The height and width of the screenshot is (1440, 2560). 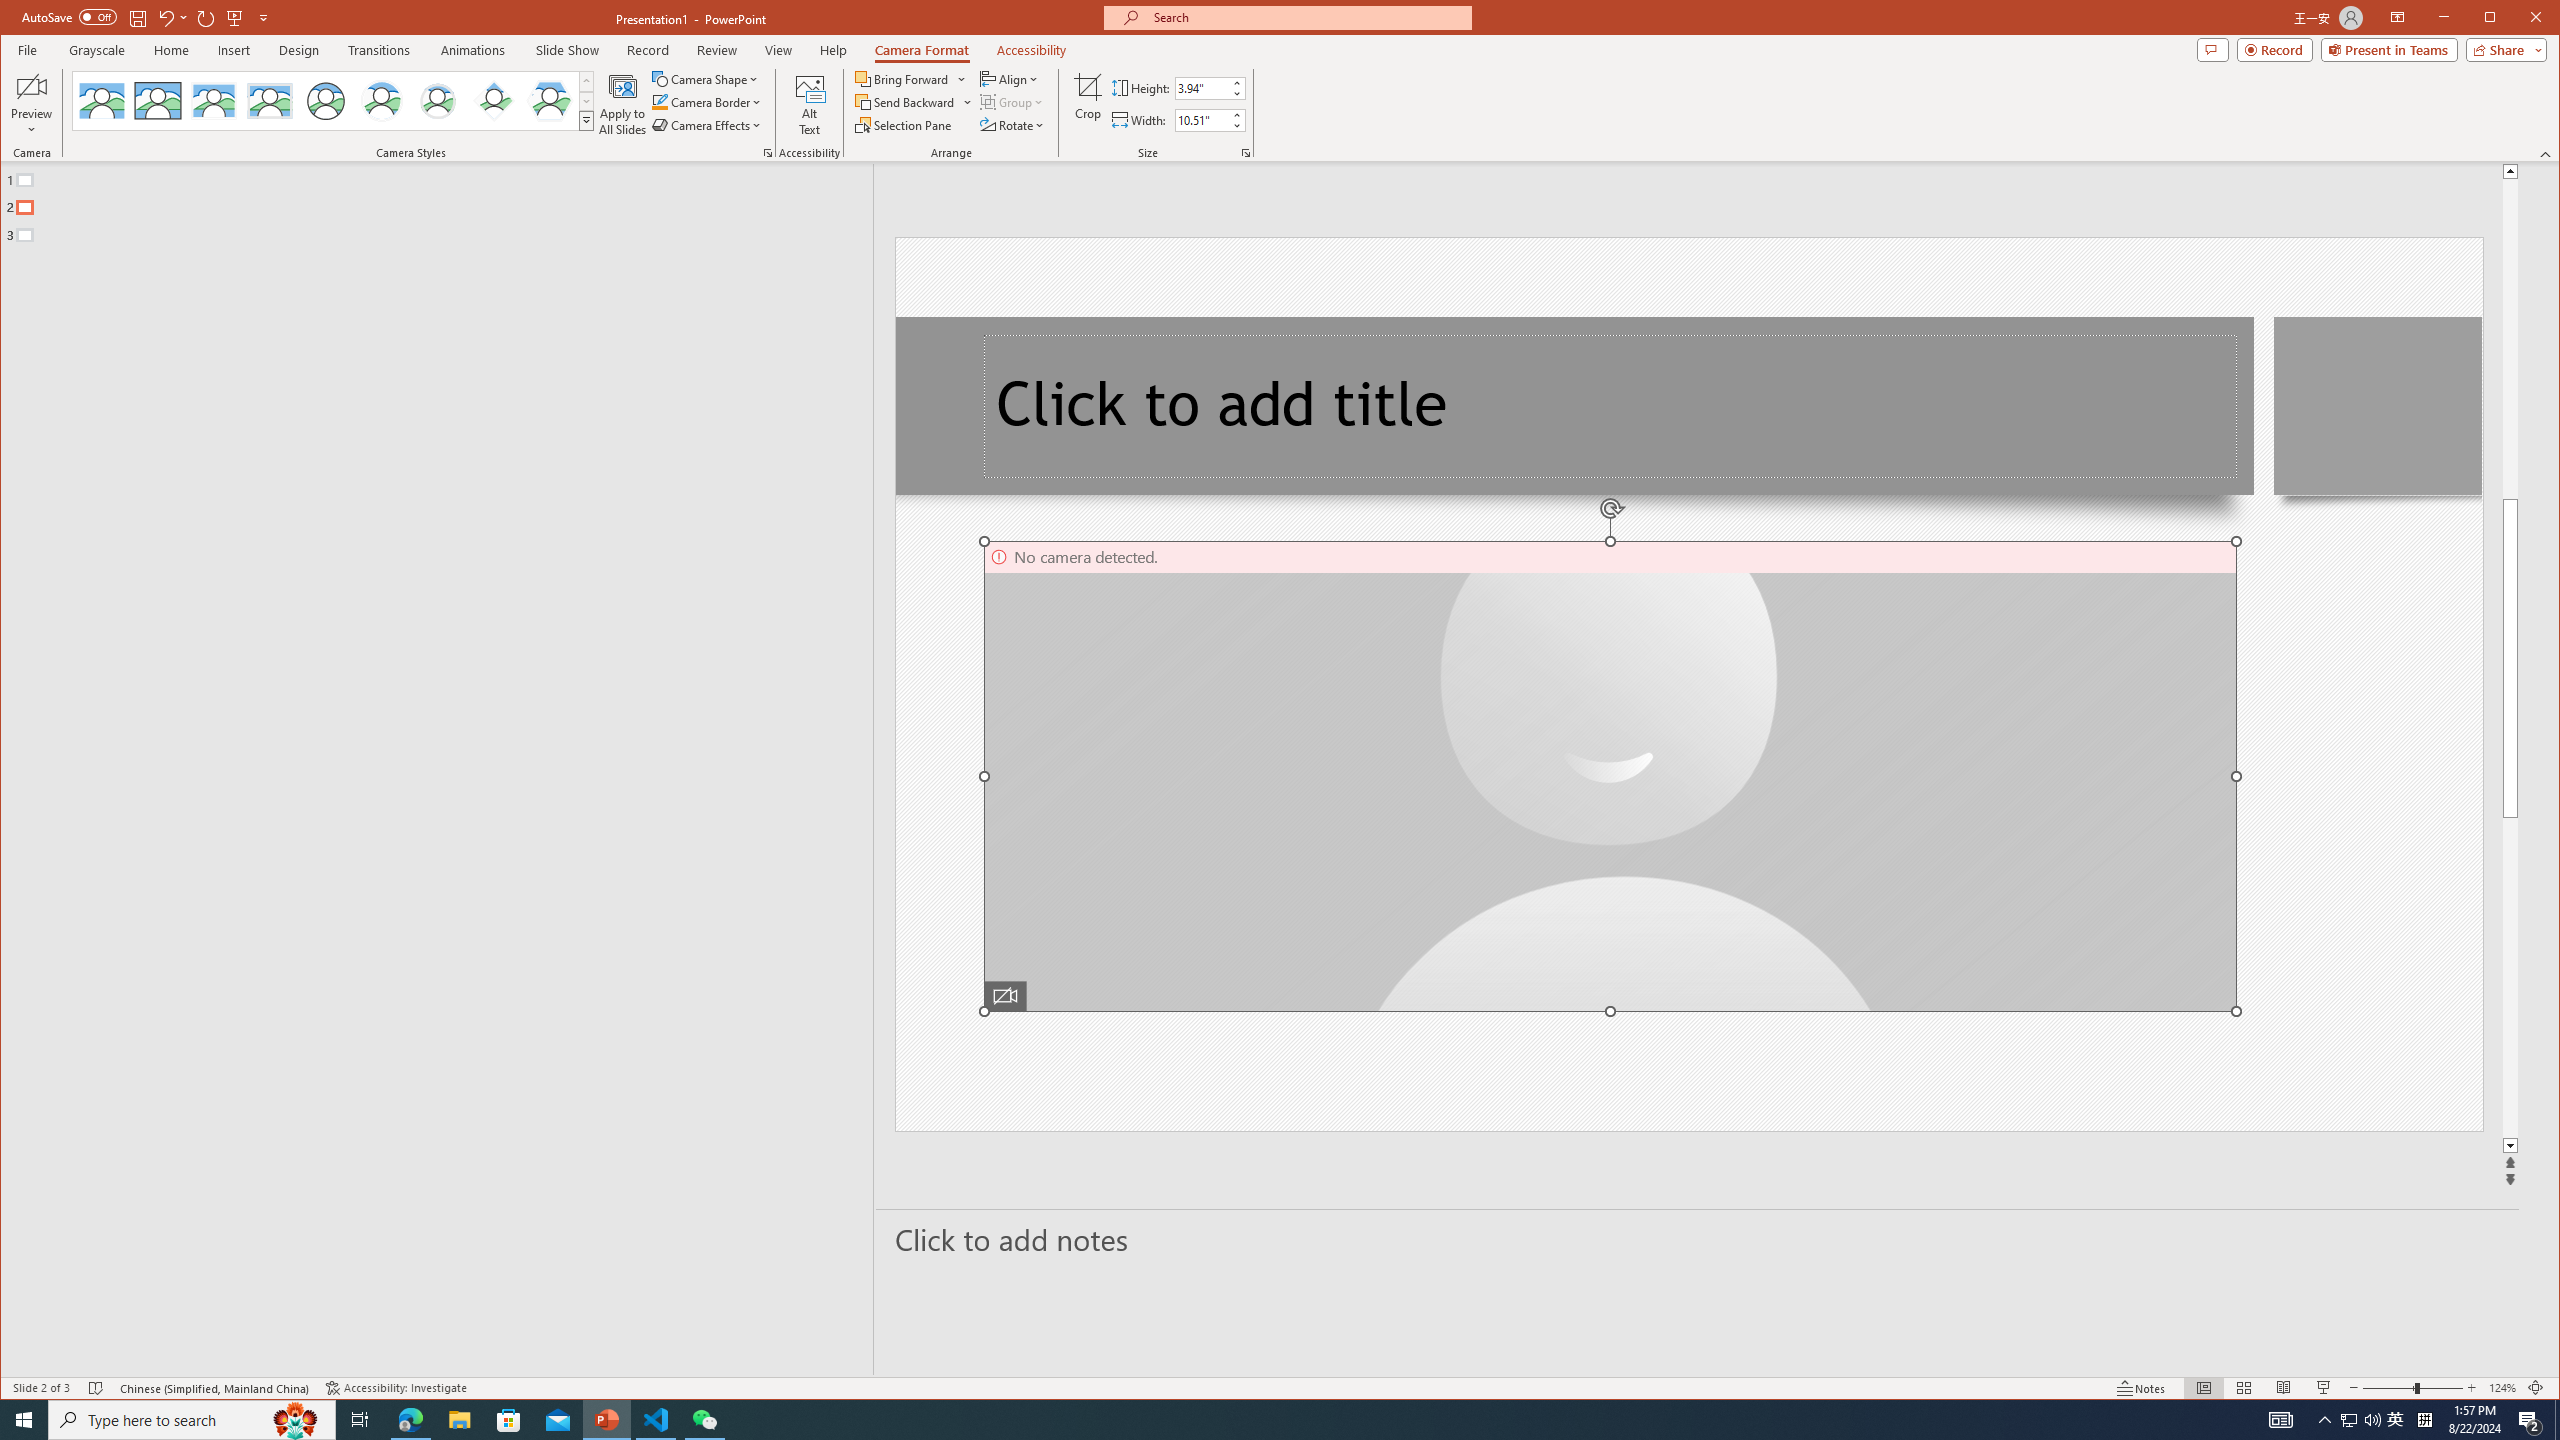 What do you see at coordinates (2510, 978) in the screenshot?
I see `Page down` at bounding box center [2510, 978].